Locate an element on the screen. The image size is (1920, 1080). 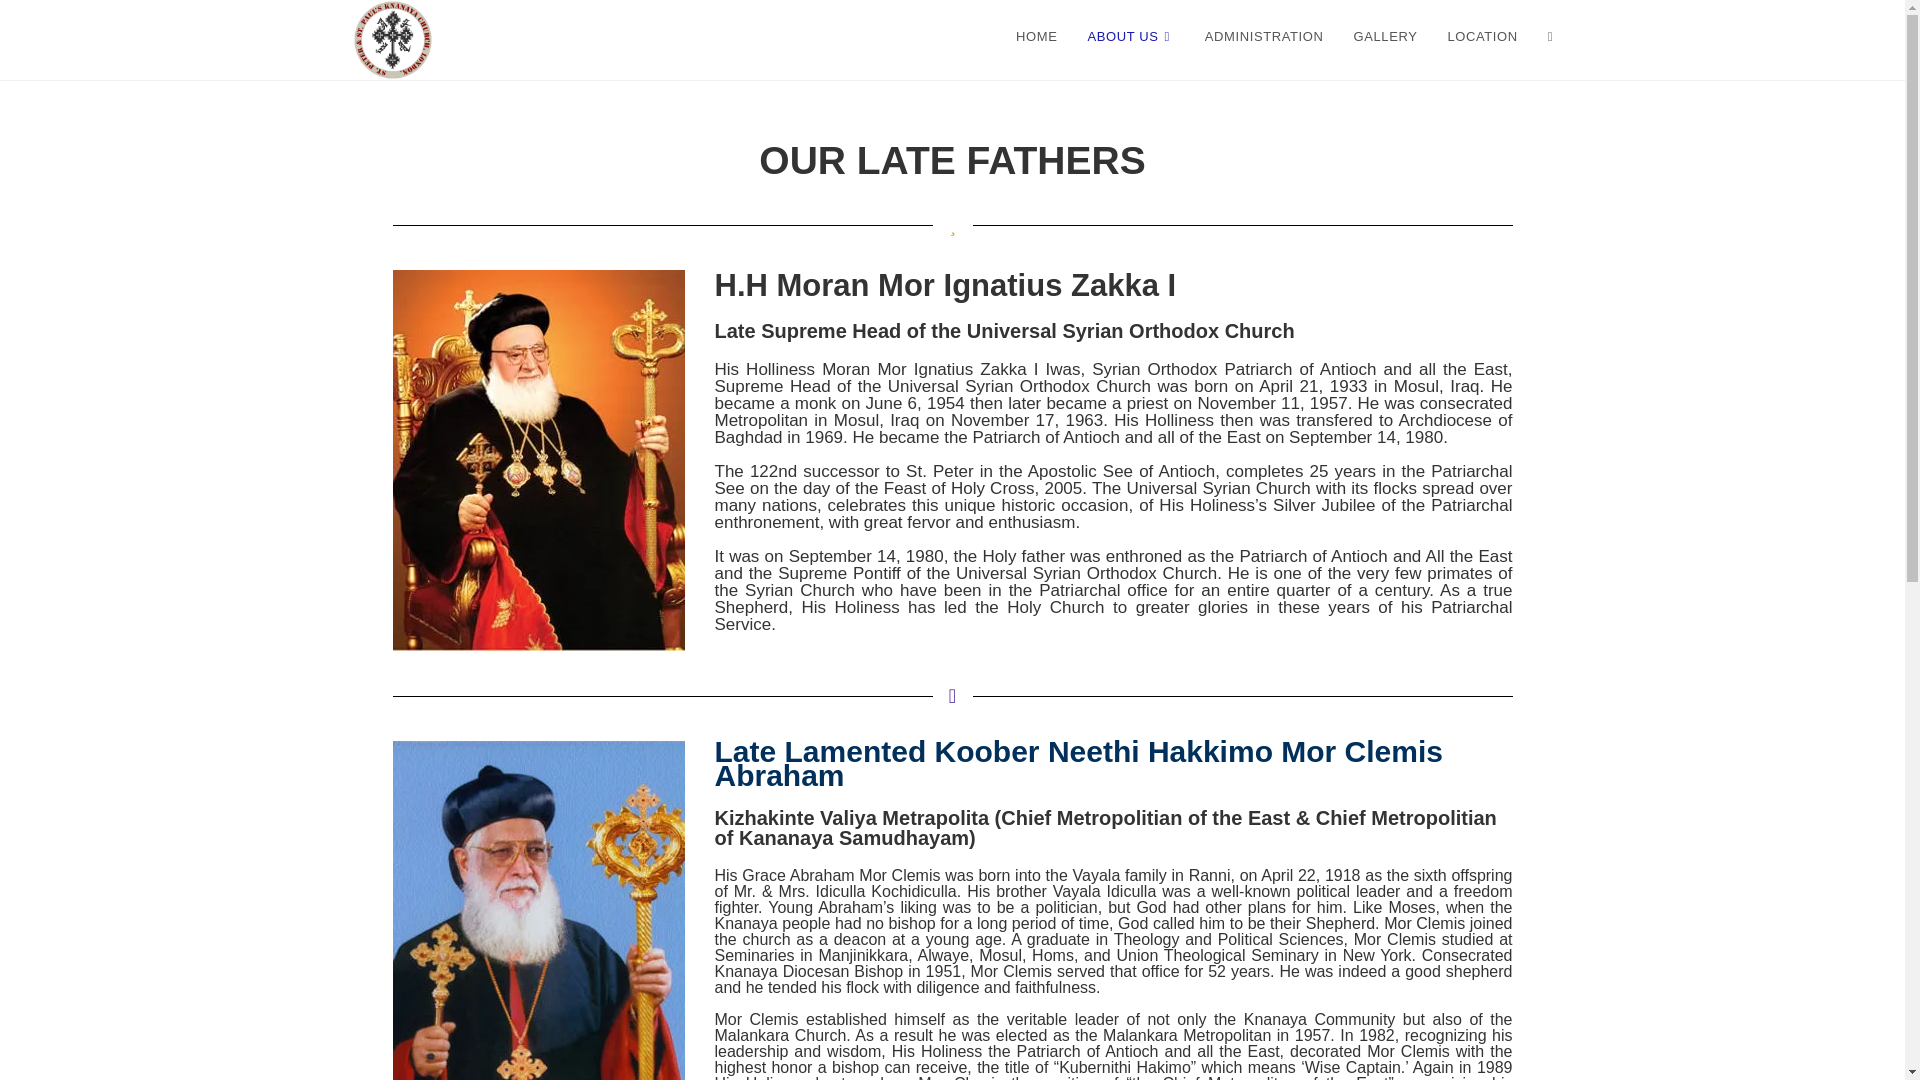
EZEESOLUTIONS. is located at coordinates (1134, 1058).